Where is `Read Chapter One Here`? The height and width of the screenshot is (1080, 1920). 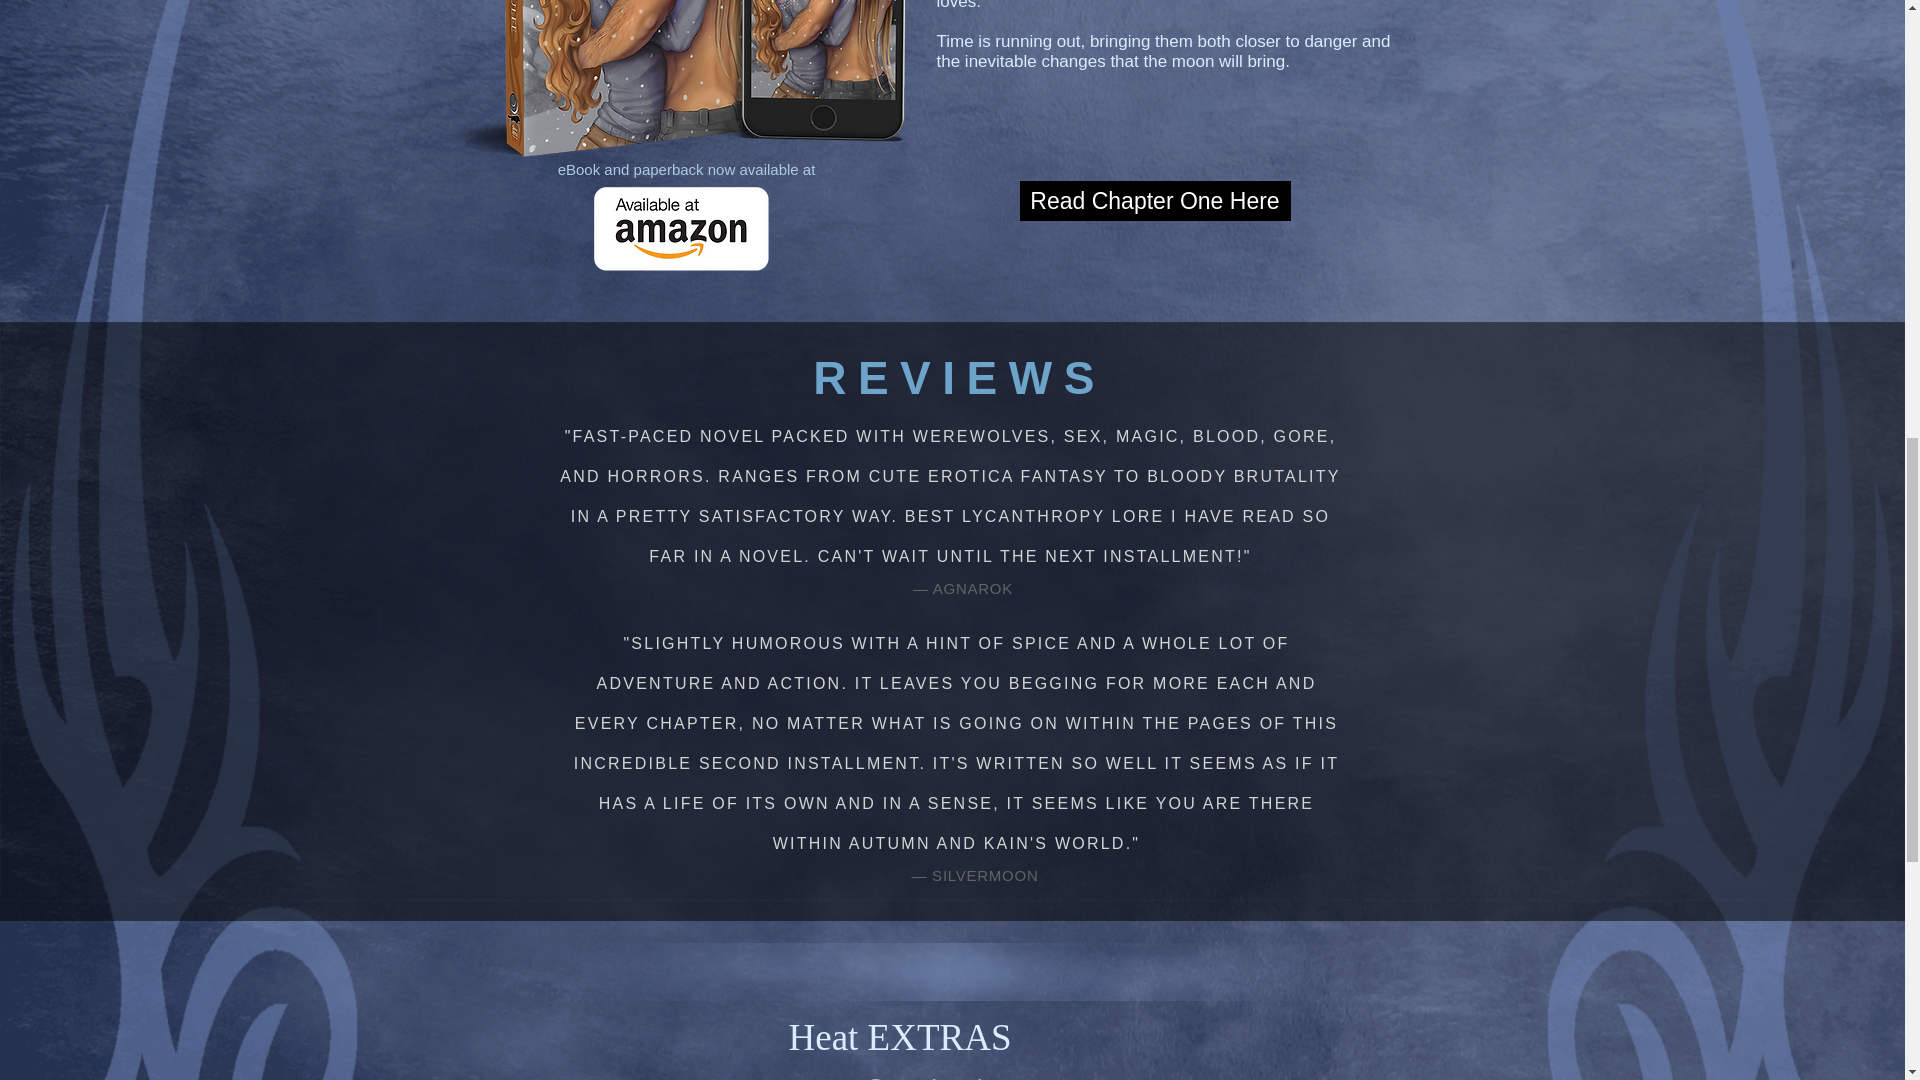 Read Chapter One Here is located at coordinates (1154, 201).